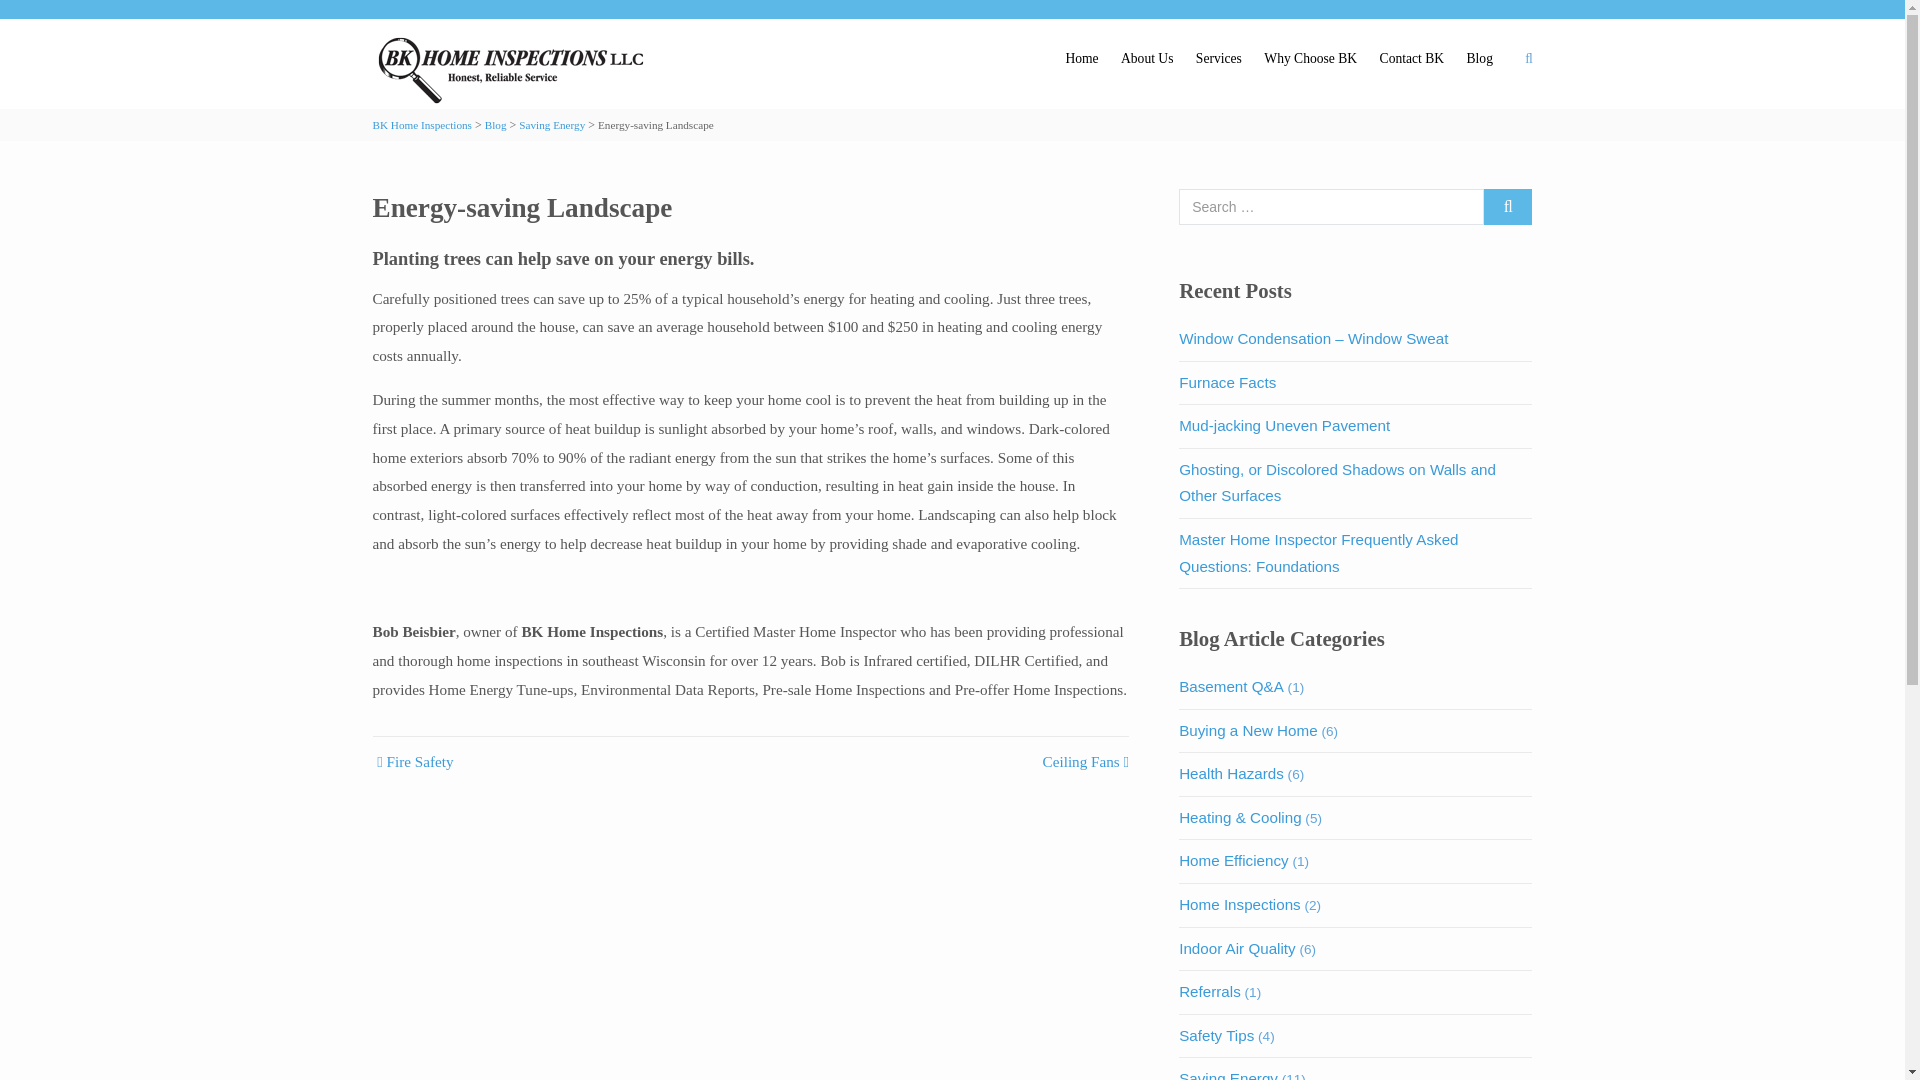 The image size is (1920, 1080). I want to click on Why Choose BK, so click(1310, 59).